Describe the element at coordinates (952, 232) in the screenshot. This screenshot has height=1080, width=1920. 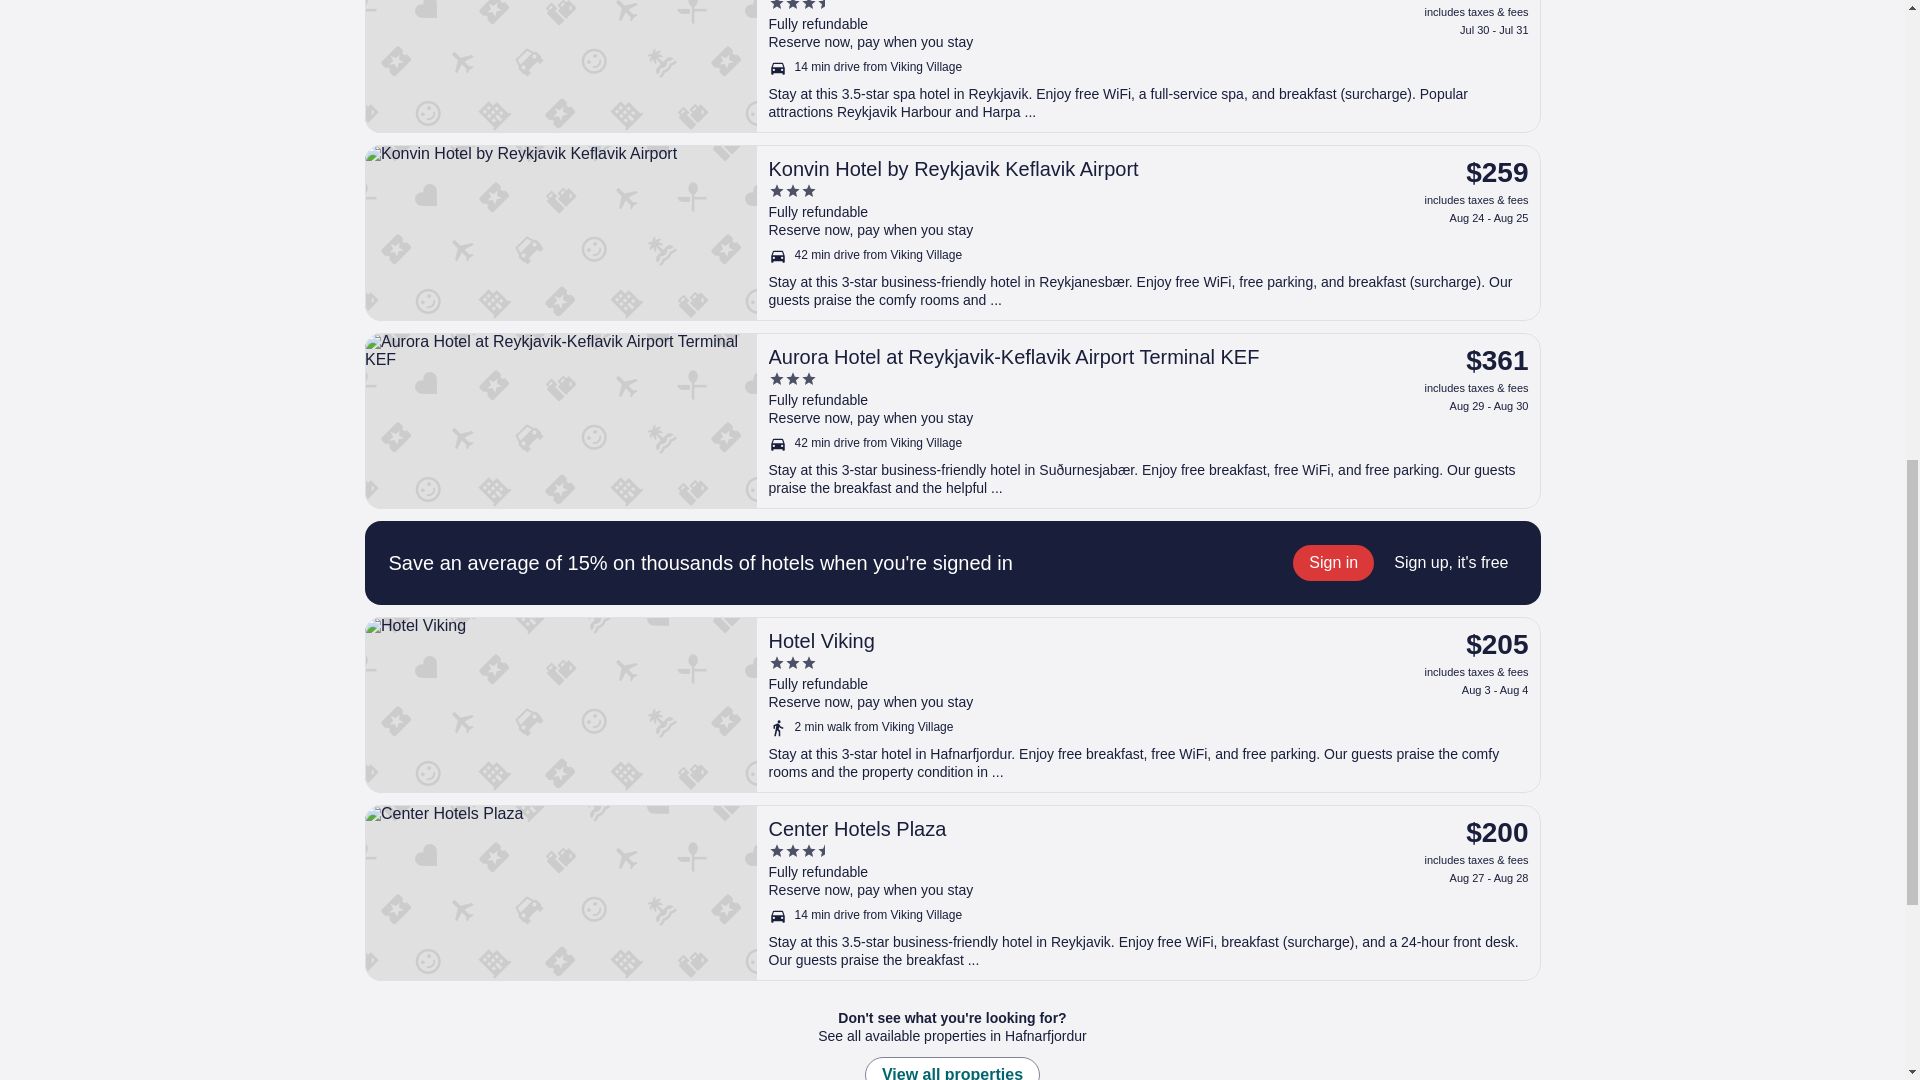
I see `Konvin Hotel by Reykjavik Keflavik Airport` at that location.